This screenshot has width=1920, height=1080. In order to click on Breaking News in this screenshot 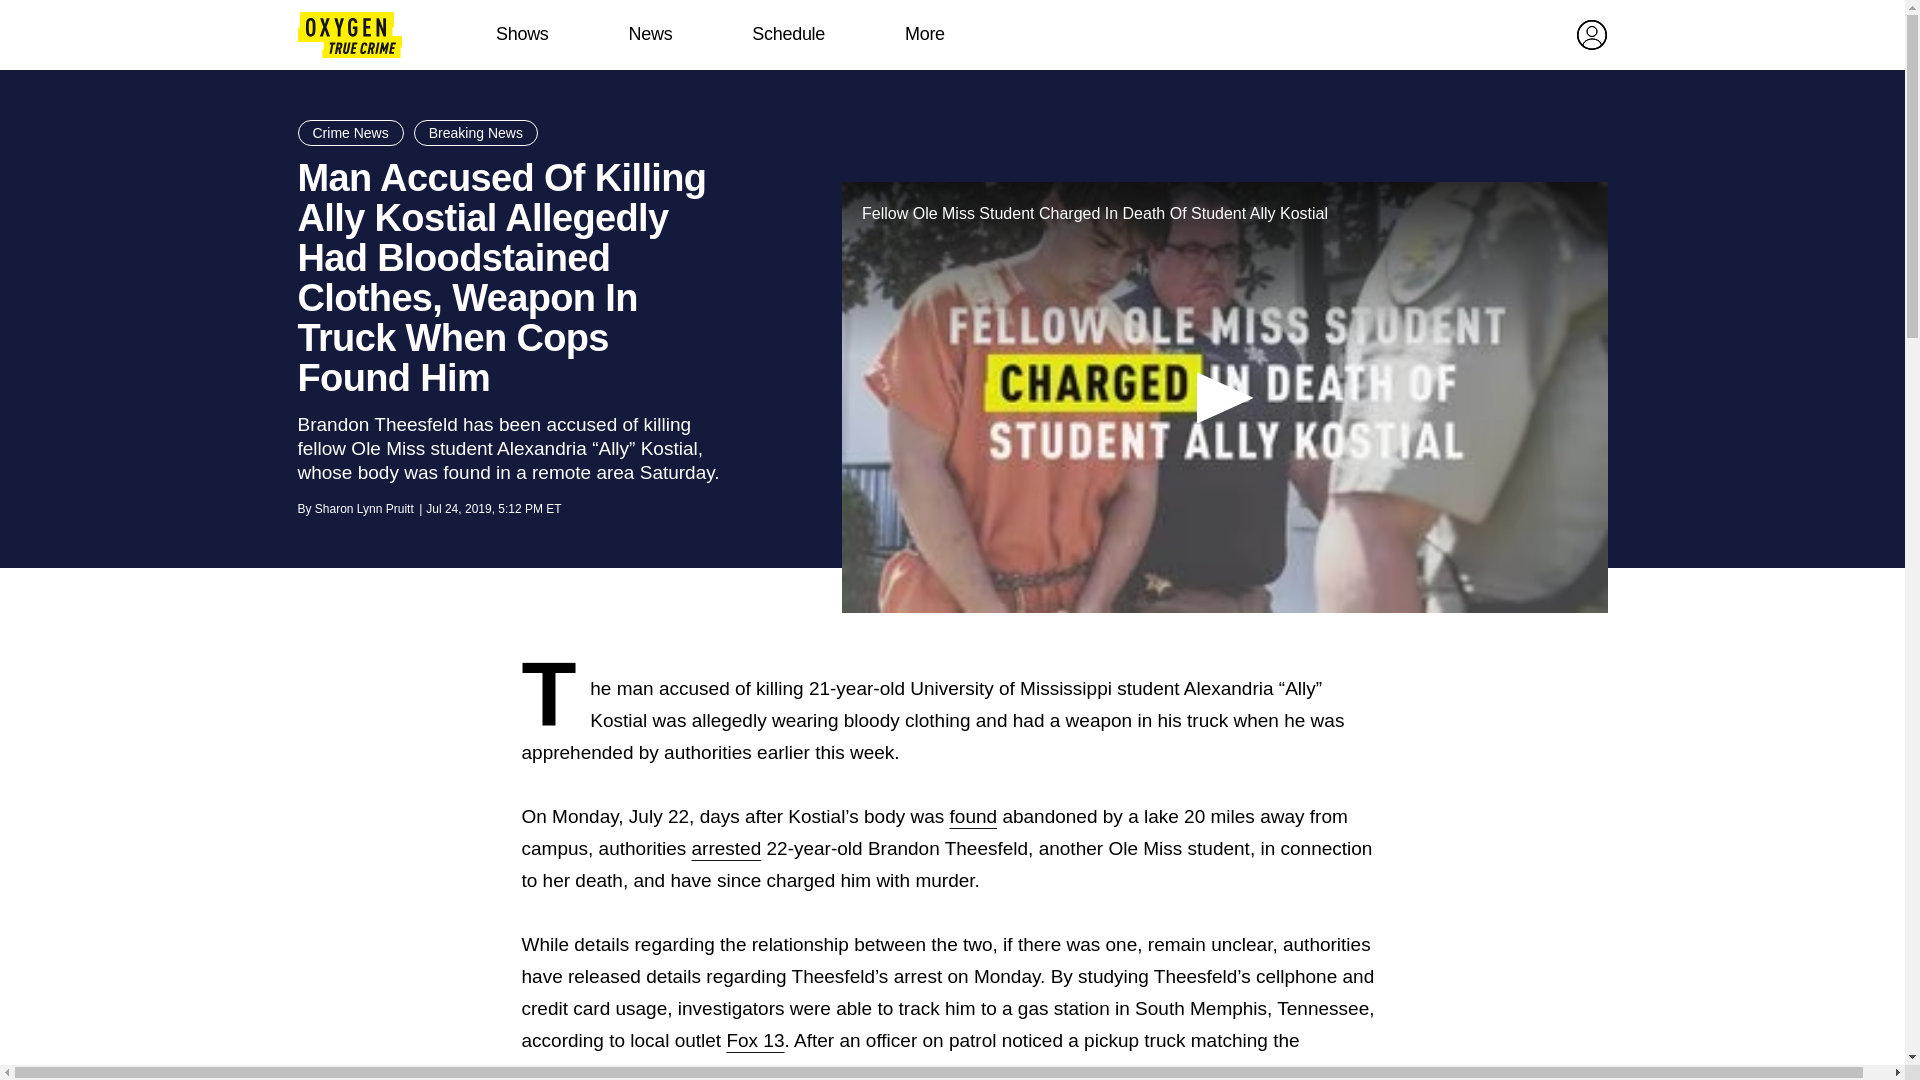, I will do `click(476, 132)`.